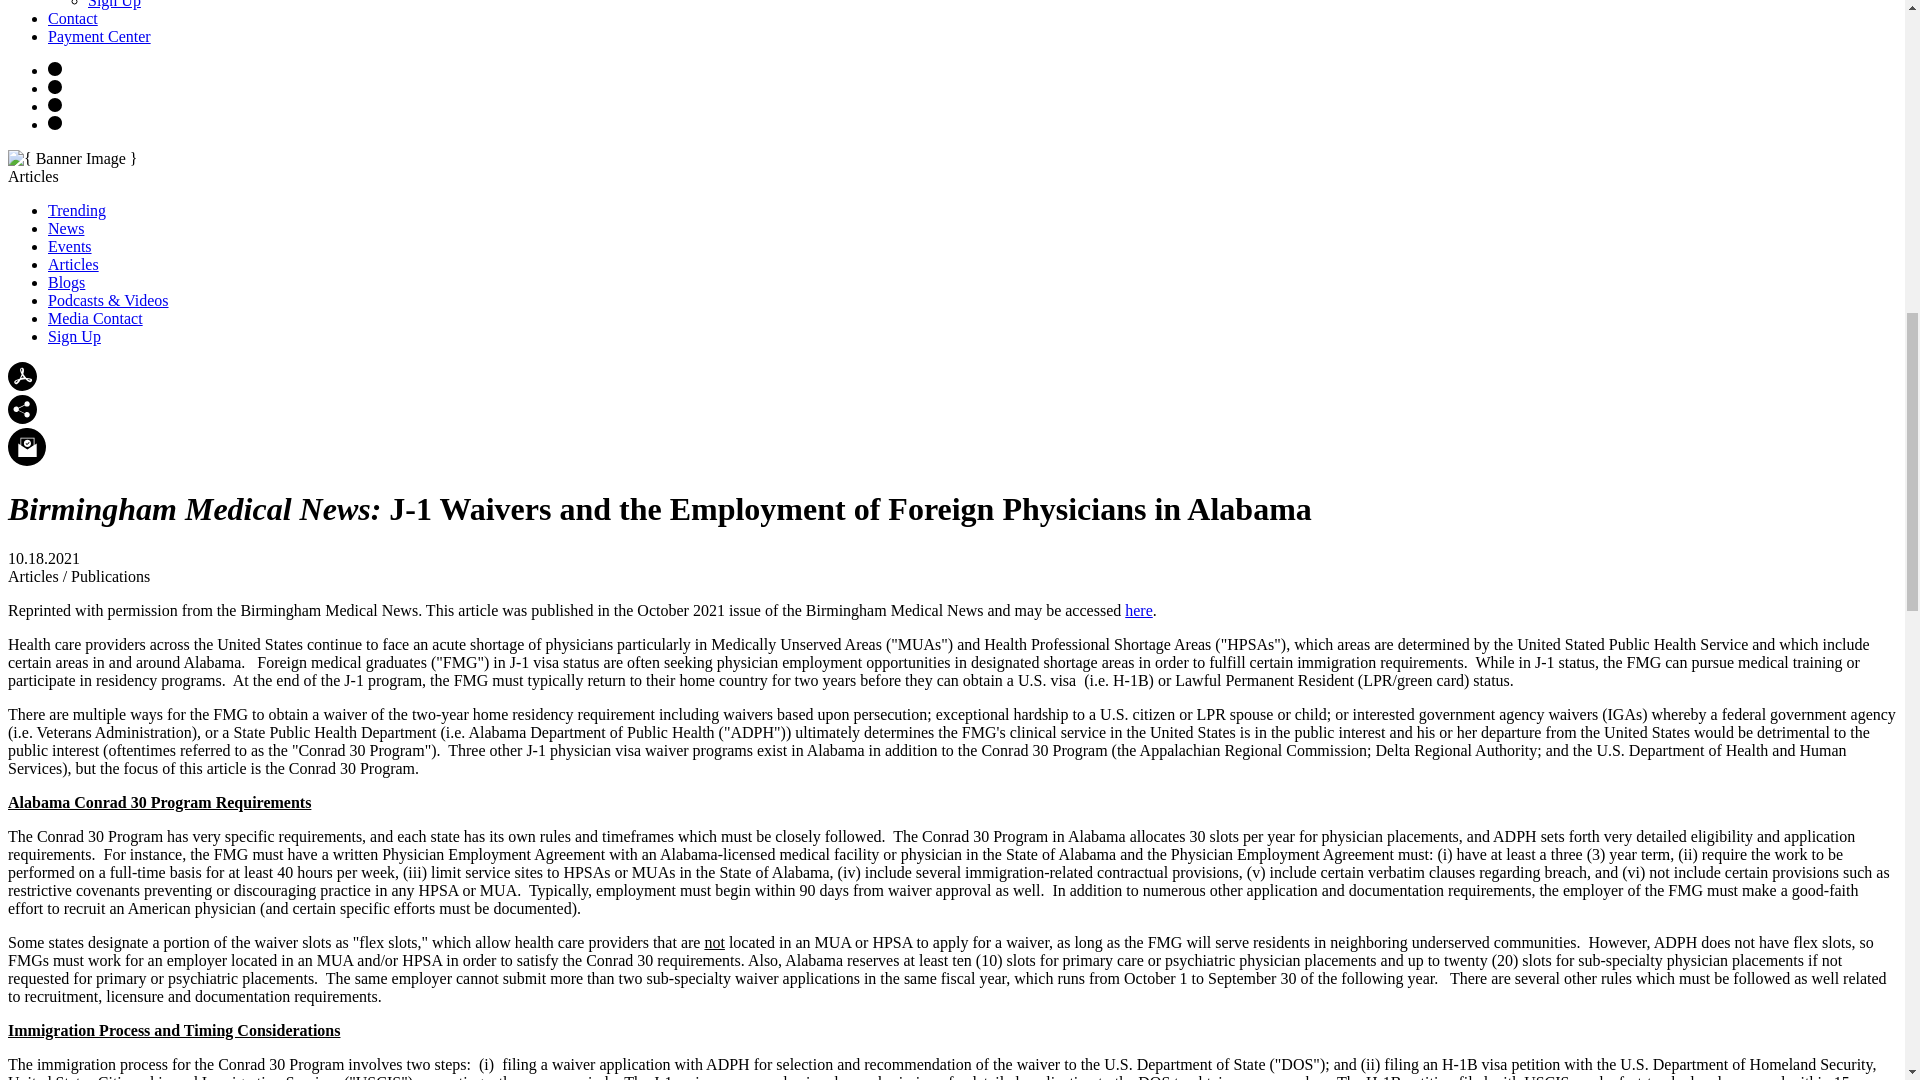 This screenshot has height=1080, width=1920. What do you see at coordinates (22, 376) in the screenshot?
I see `PDF` at bounding box center [22, 376].